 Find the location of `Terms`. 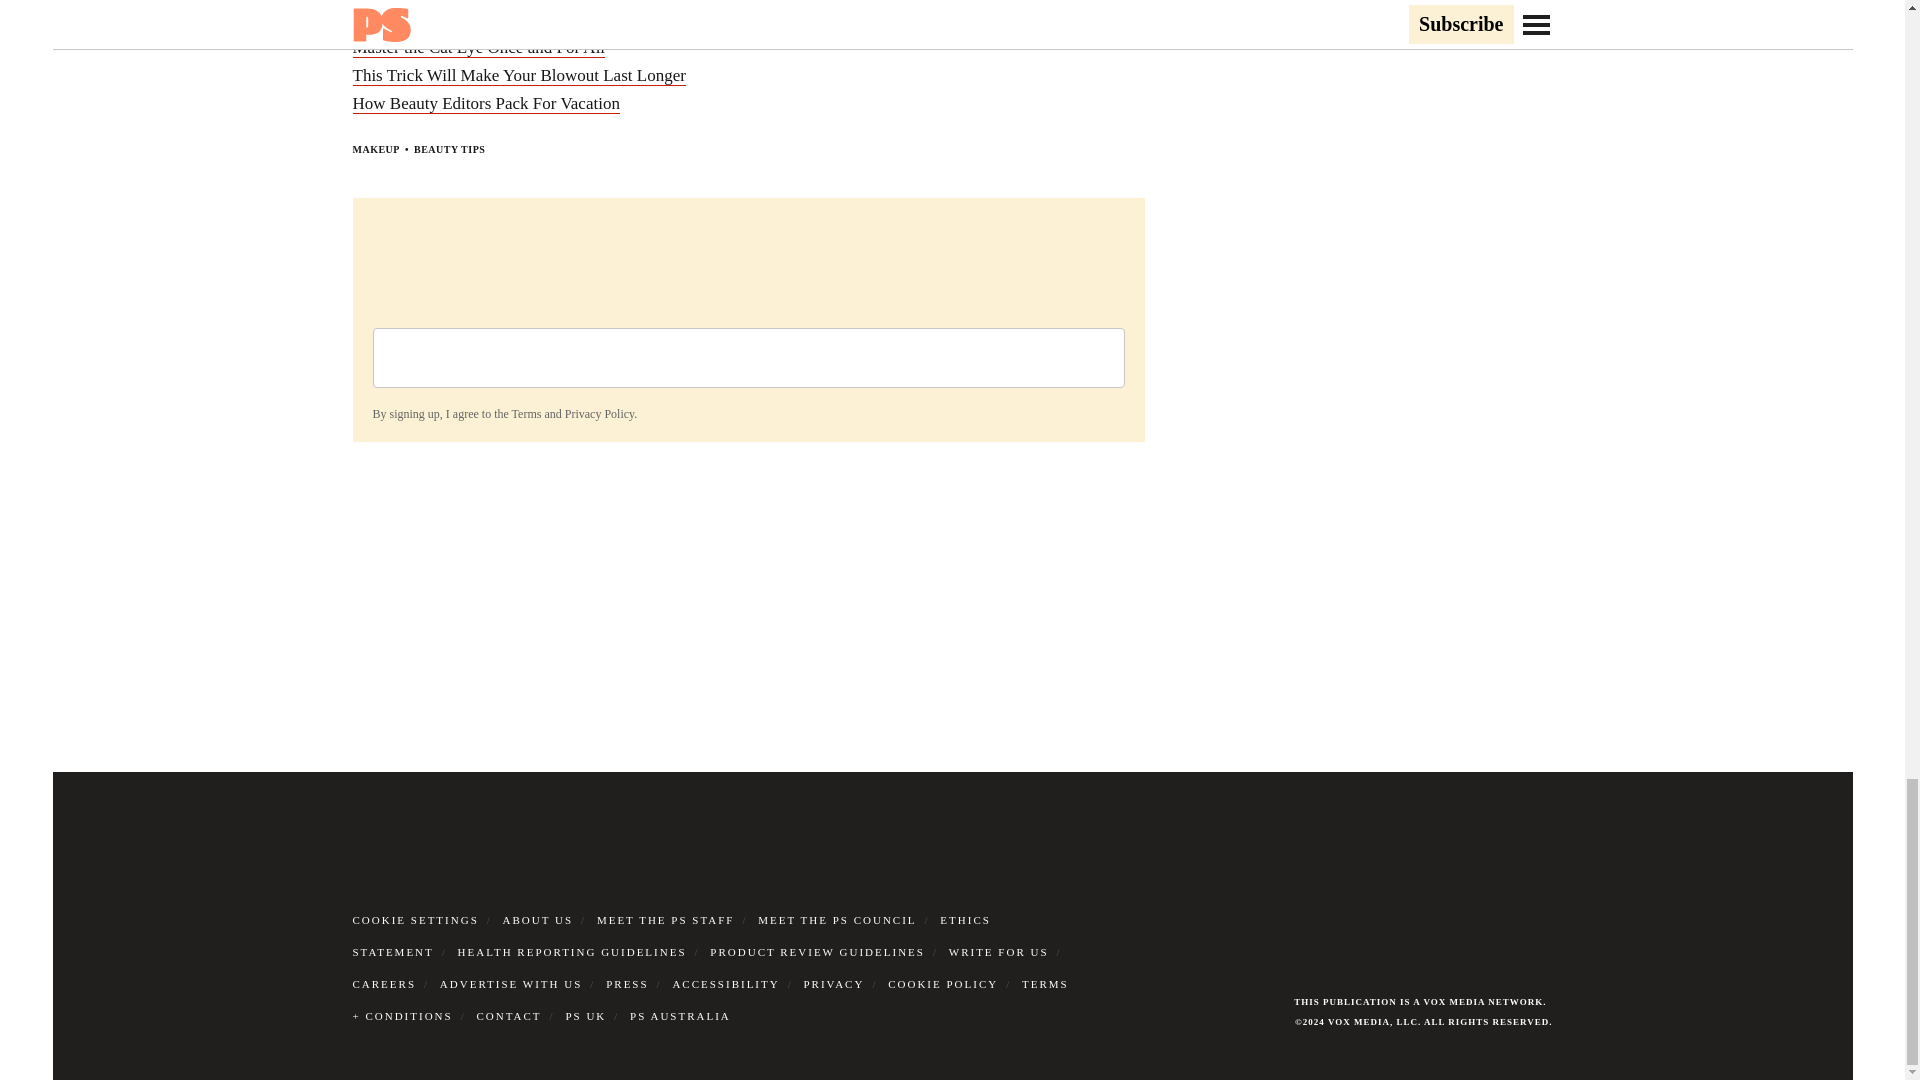

Terms is located at coordinates (526, 414).